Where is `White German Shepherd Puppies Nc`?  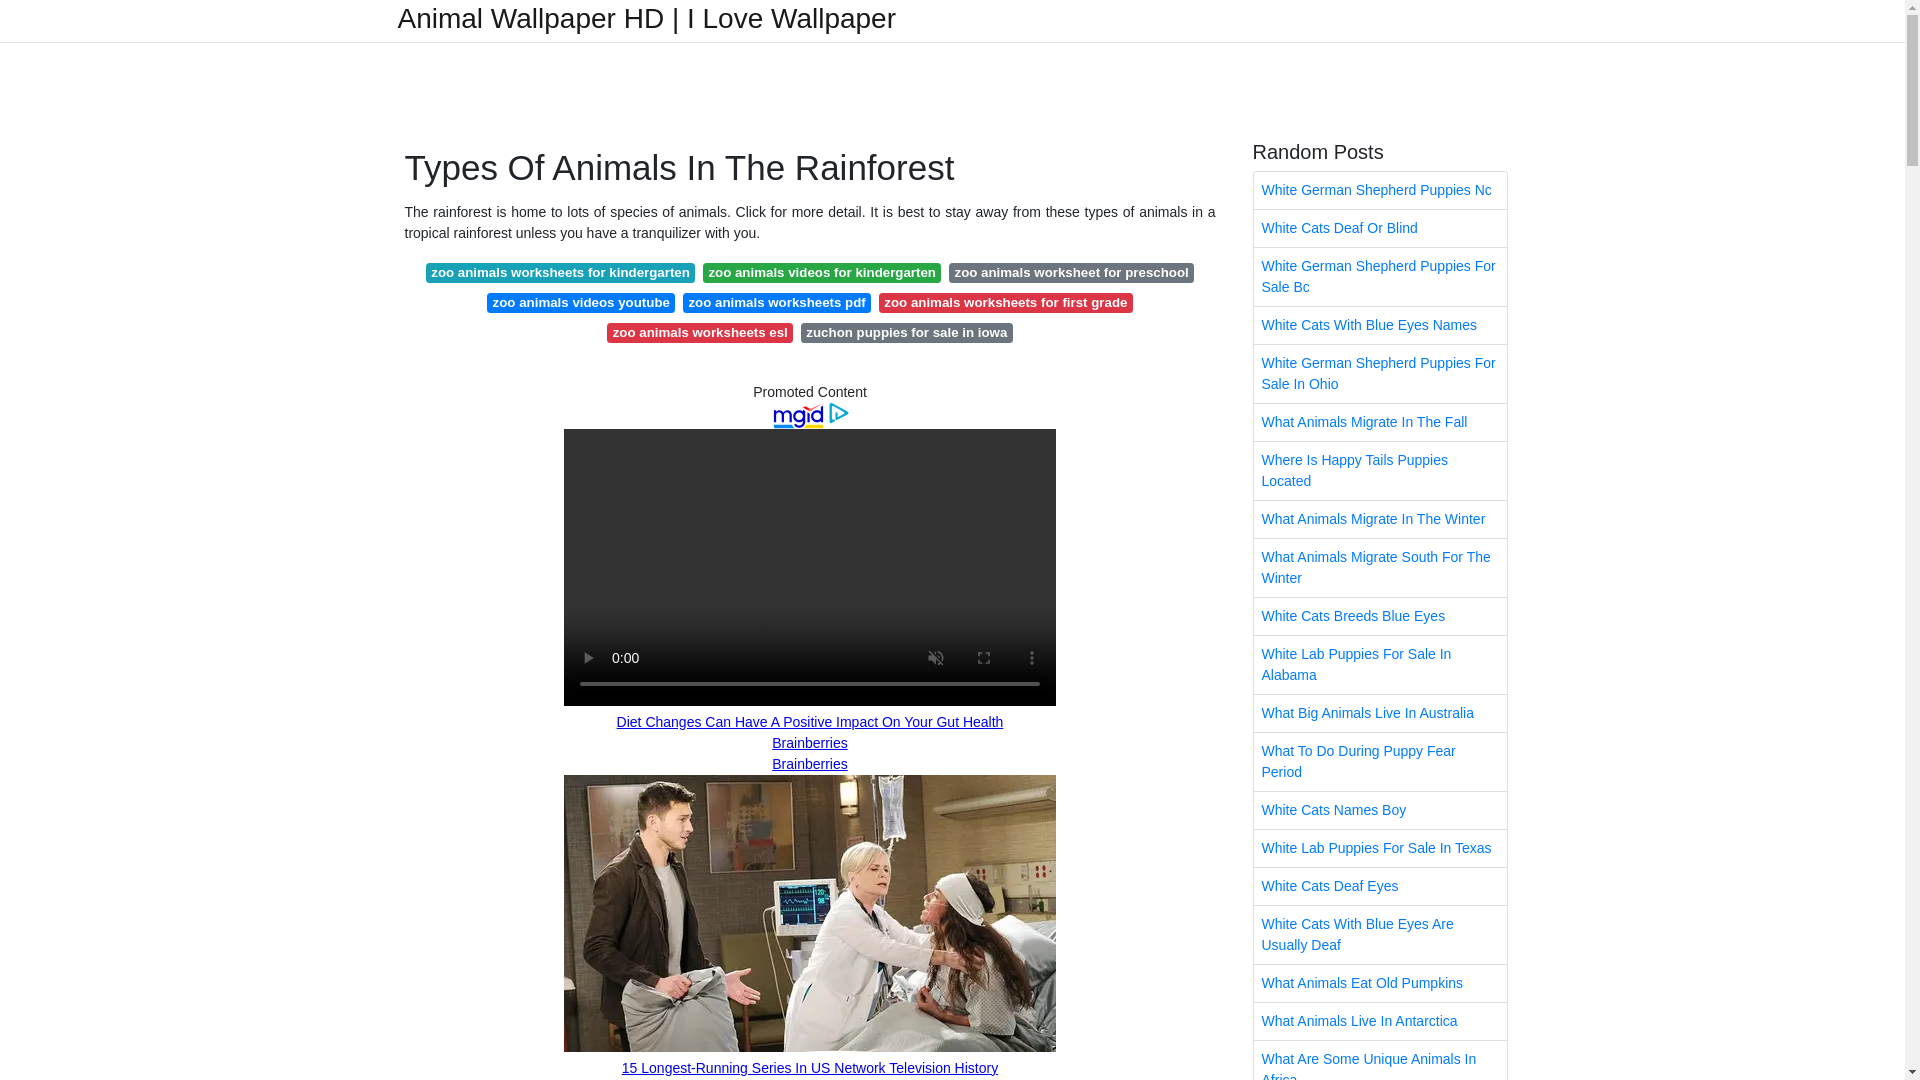 White German Shepherd Puppies Nc is located at coordinates (1380, 190).